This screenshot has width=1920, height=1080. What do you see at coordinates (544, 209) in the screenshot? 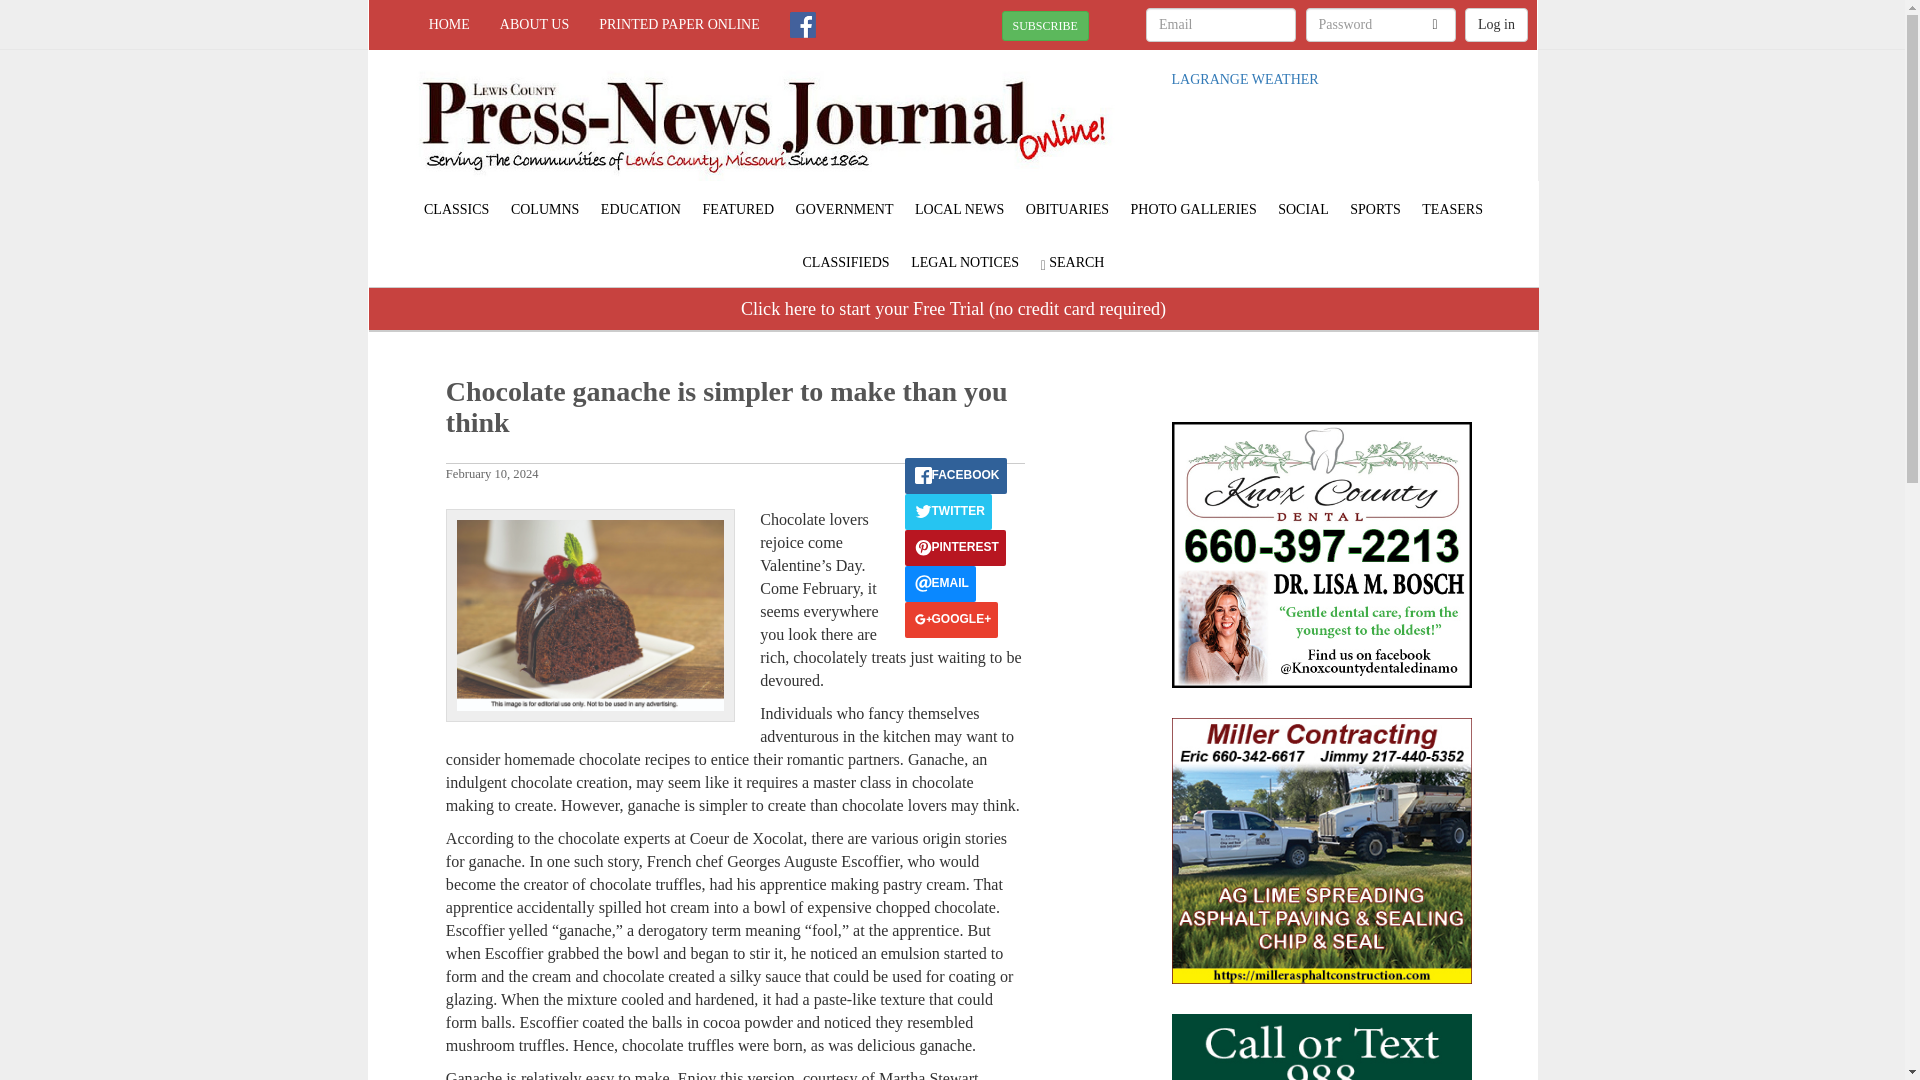
I see `COLUMNS` at bounding box center [544, 209].